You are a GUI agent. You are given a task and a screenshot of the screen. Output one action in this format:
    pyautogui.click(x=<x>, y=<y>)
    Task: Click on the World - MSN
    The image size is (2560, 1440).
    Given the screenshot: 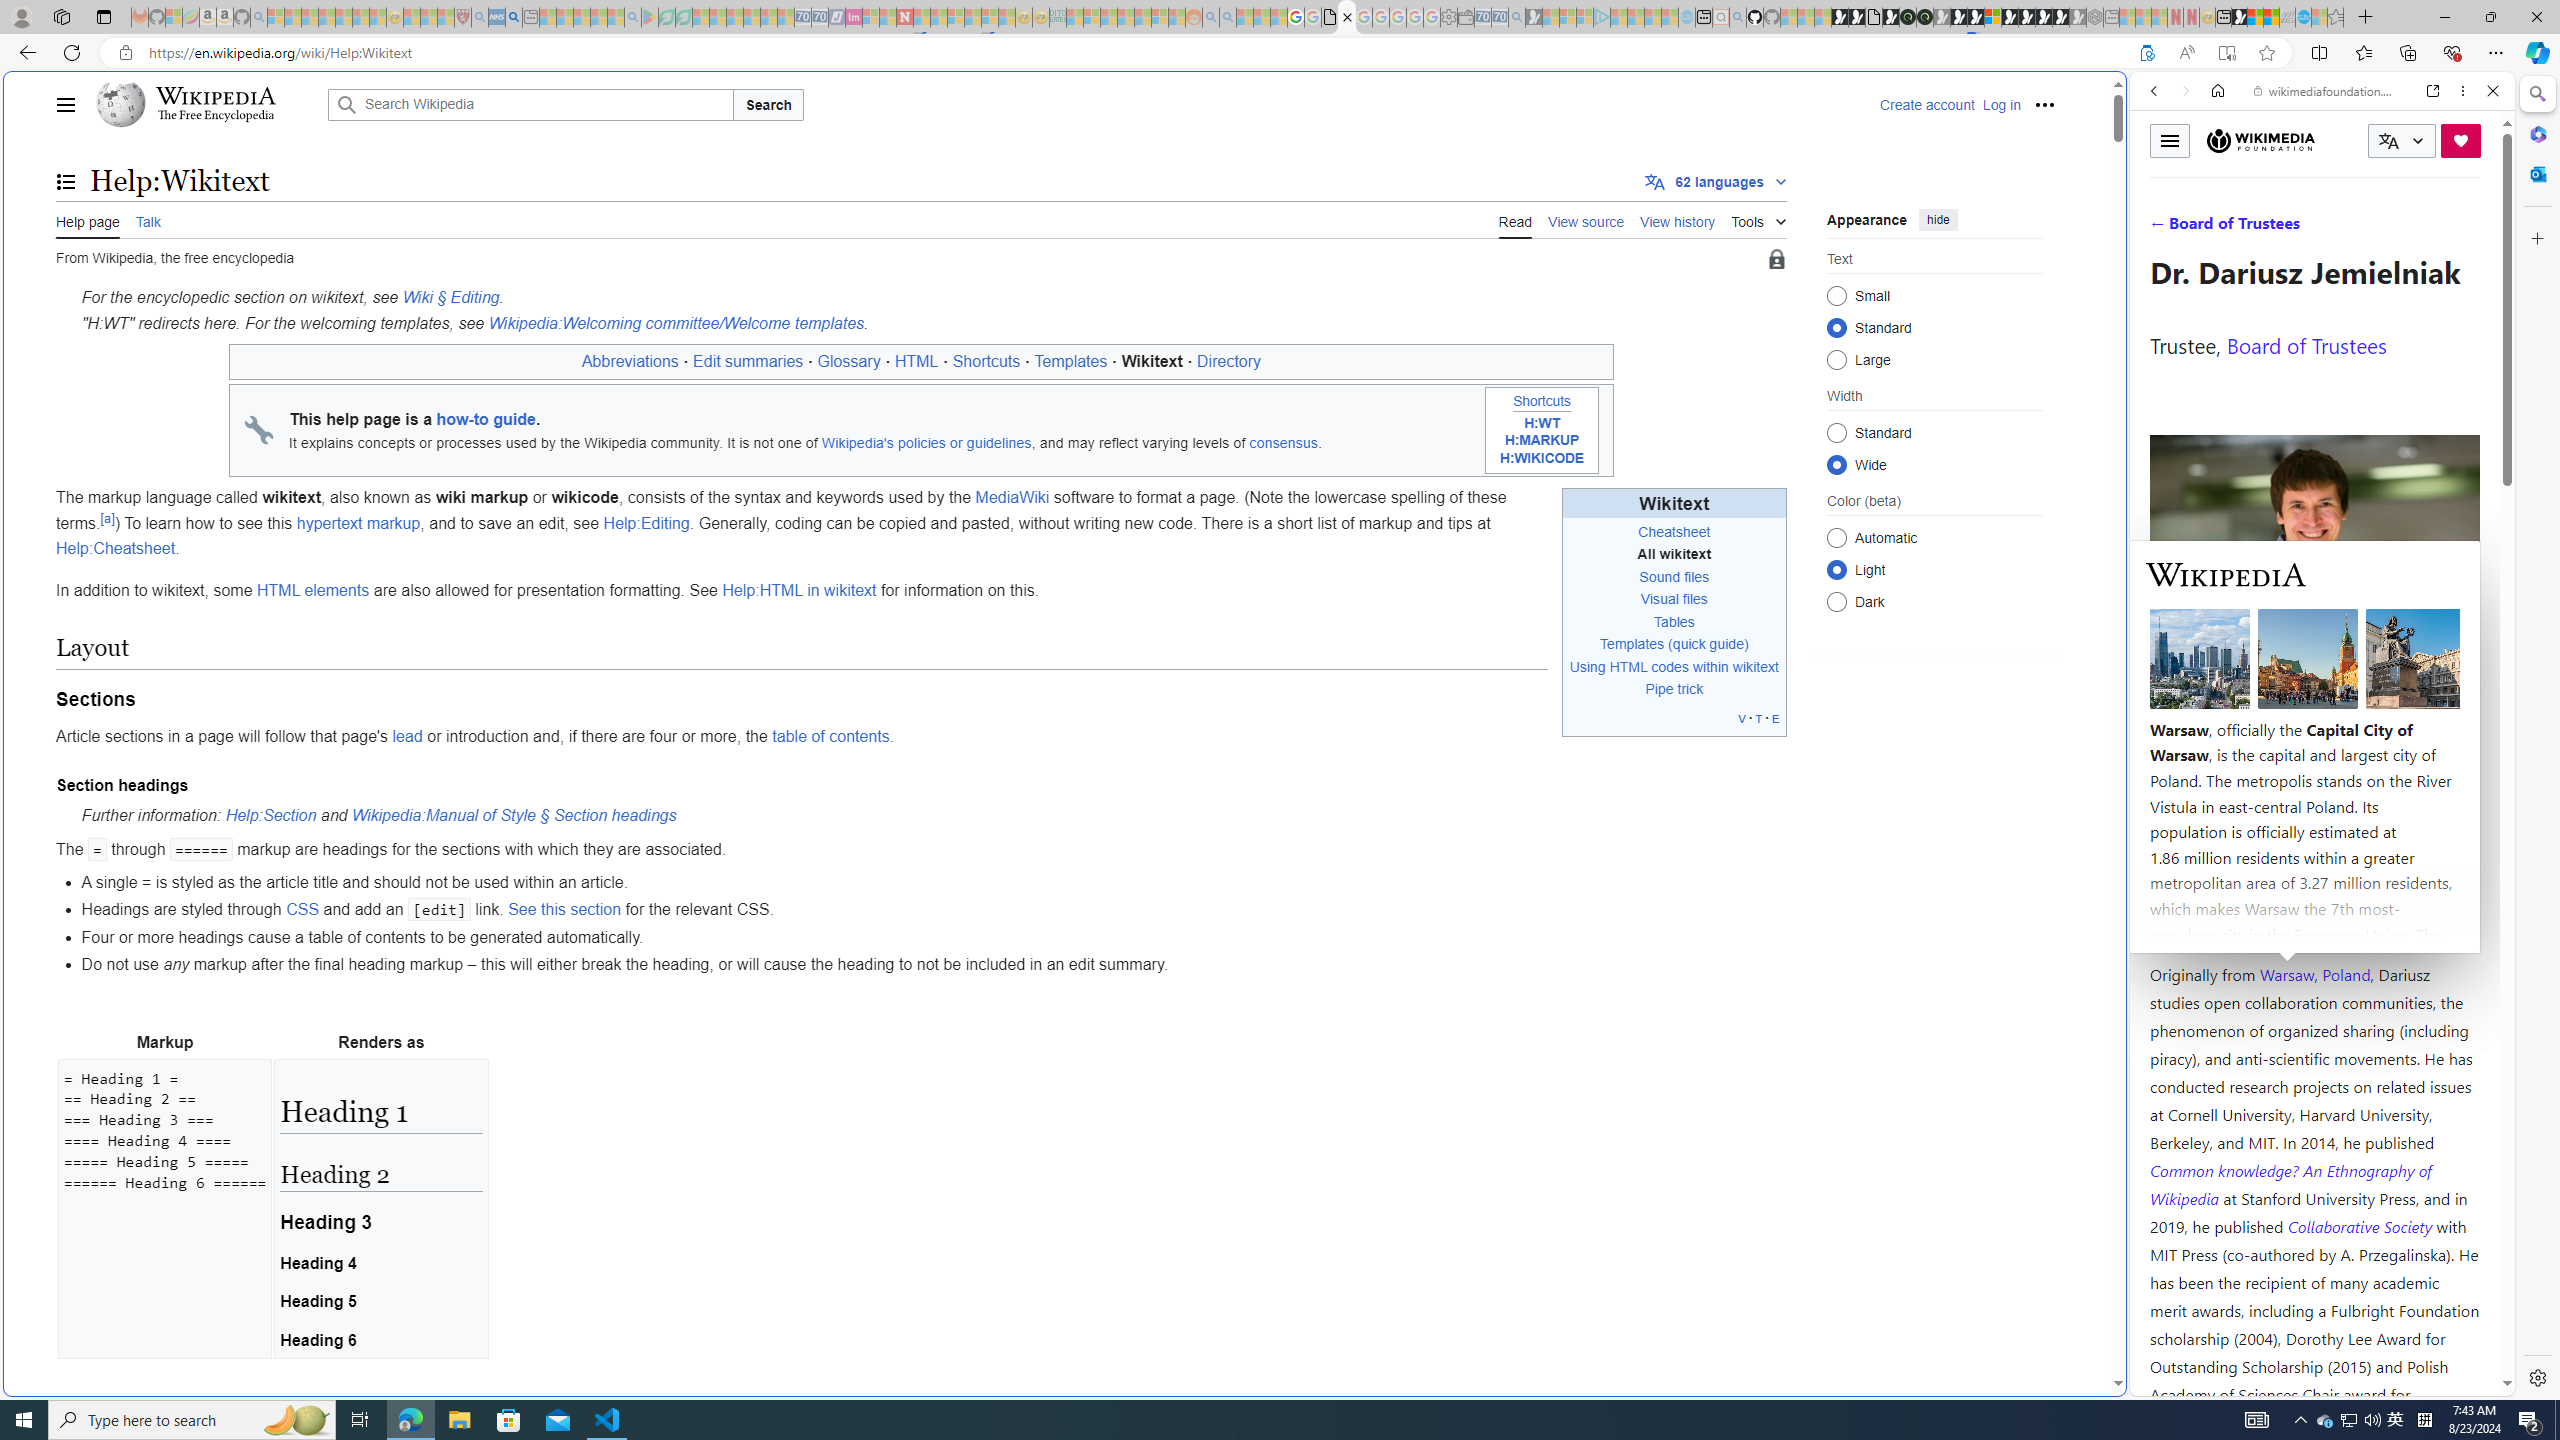 What is the action you would take?
    pyautogui.click(x=1280, y=684)
    